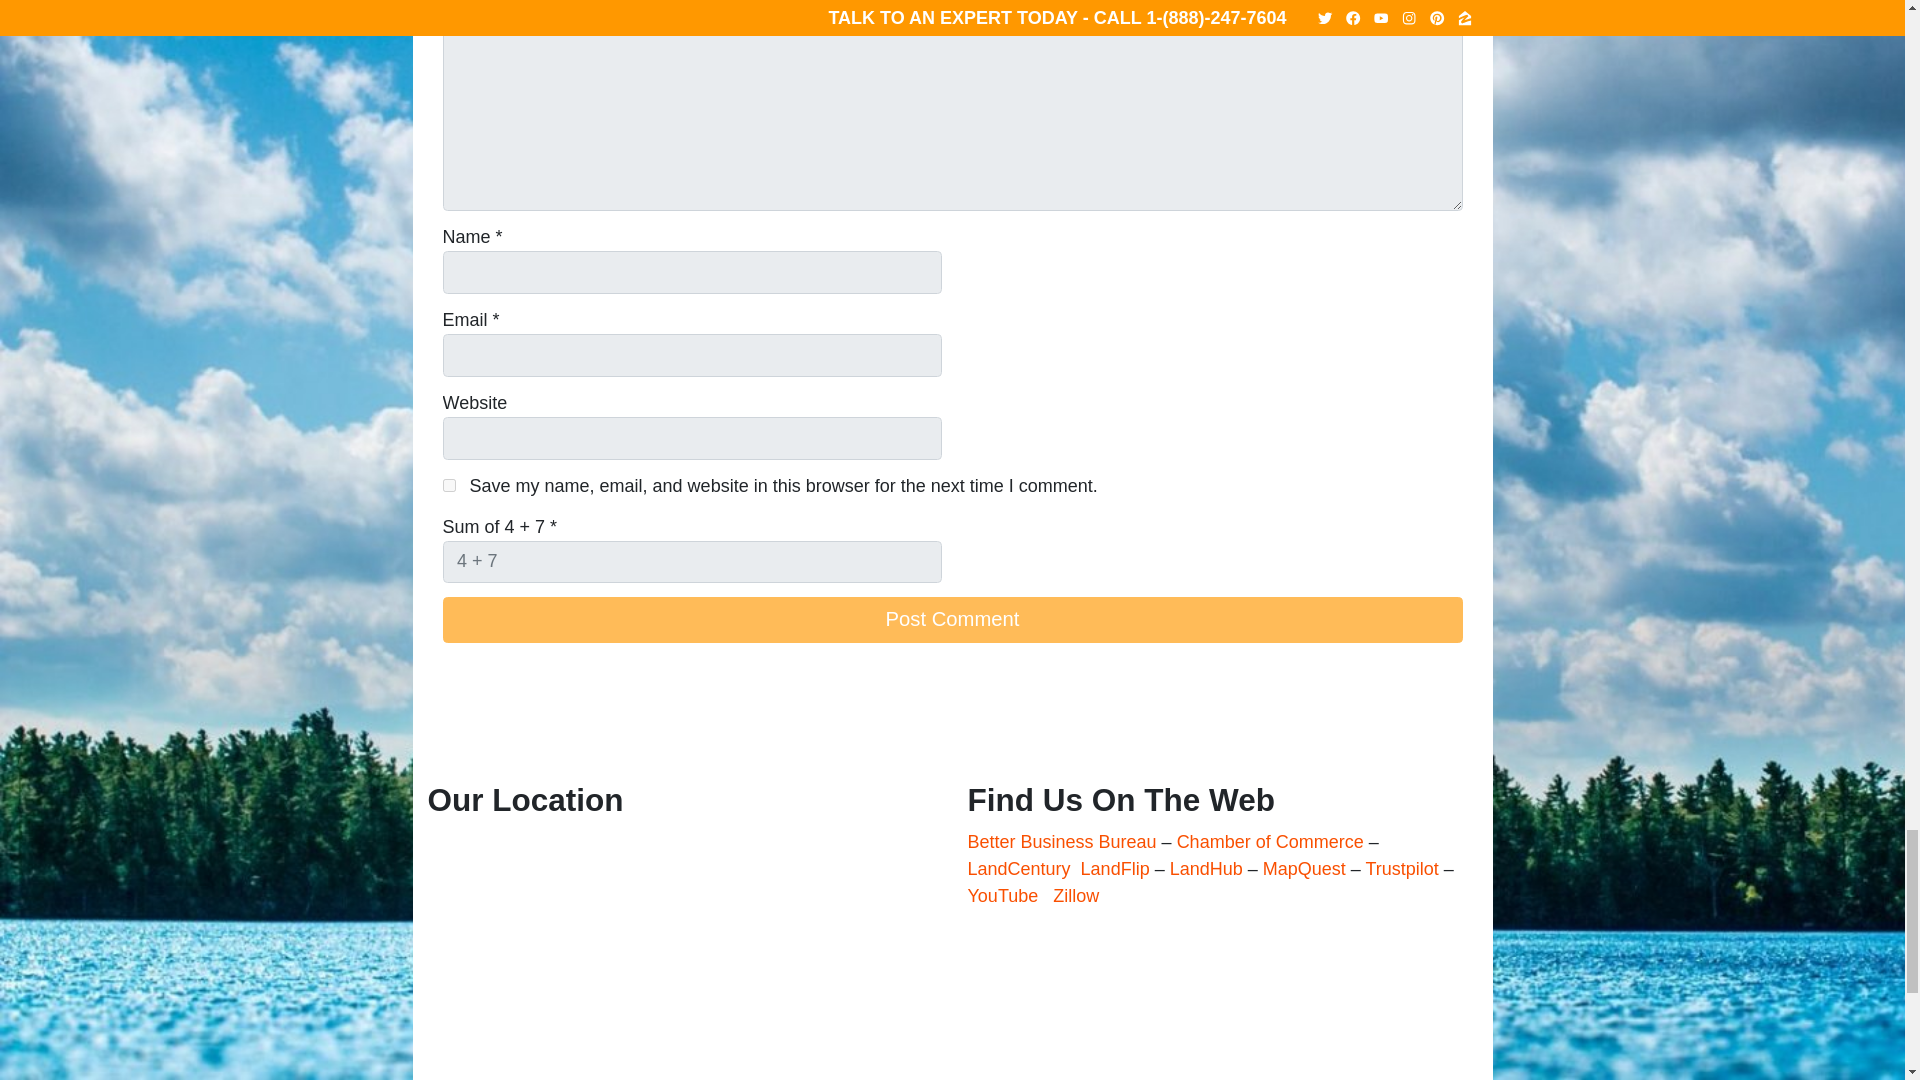  I want to click on LandFlip, so click(1115, 868).